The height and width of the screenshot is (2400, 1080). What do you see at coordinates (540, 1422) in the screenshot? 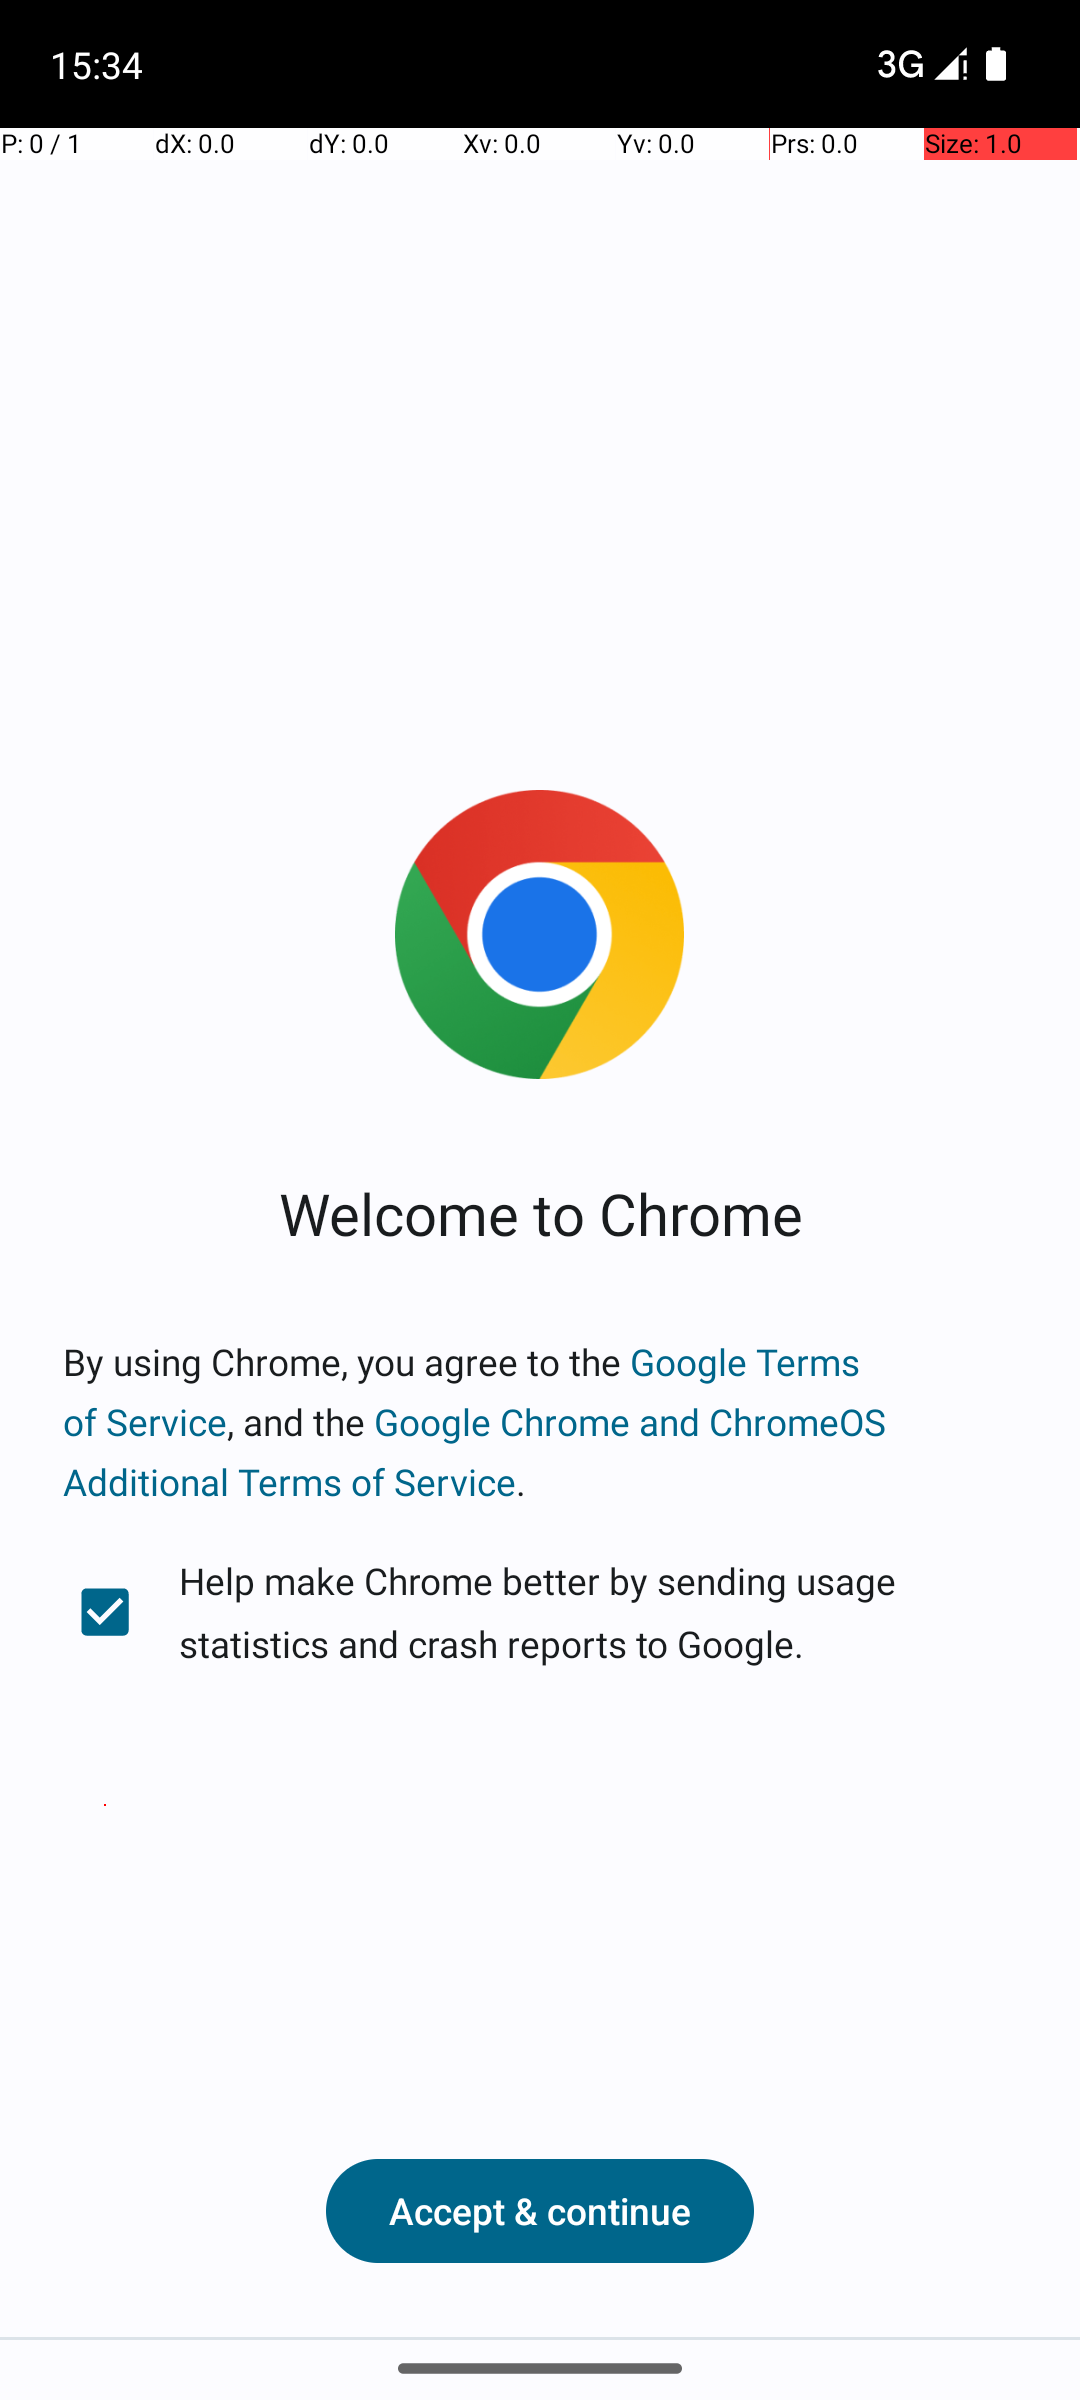
I see `By using Chrome, you agree to the Google Terms of Service, and the Google Chrome and ChromeOS Additional Terms of Service.` at bounding box center [540, 1422].